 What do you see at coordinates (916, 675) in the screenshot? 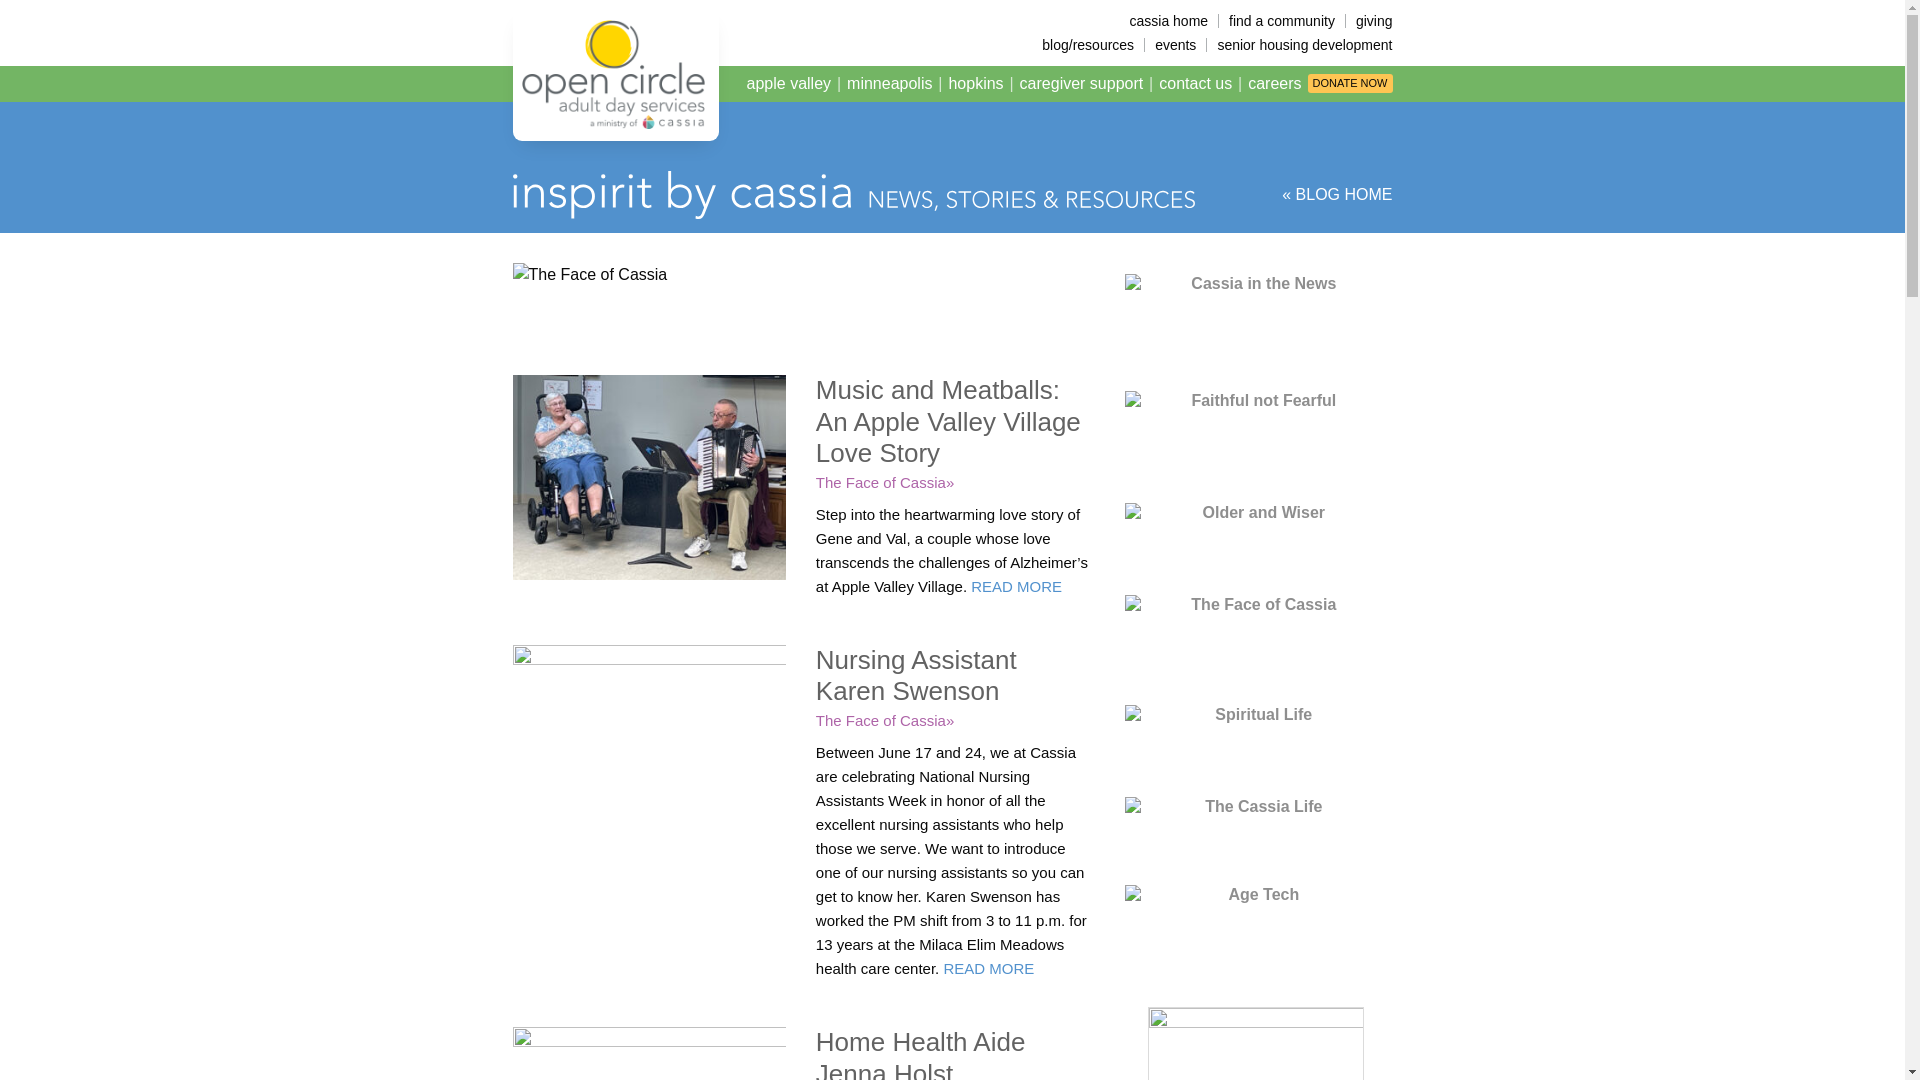
I see `Nursing Assistant Karen Swenson` at bounding box center [916, 675].